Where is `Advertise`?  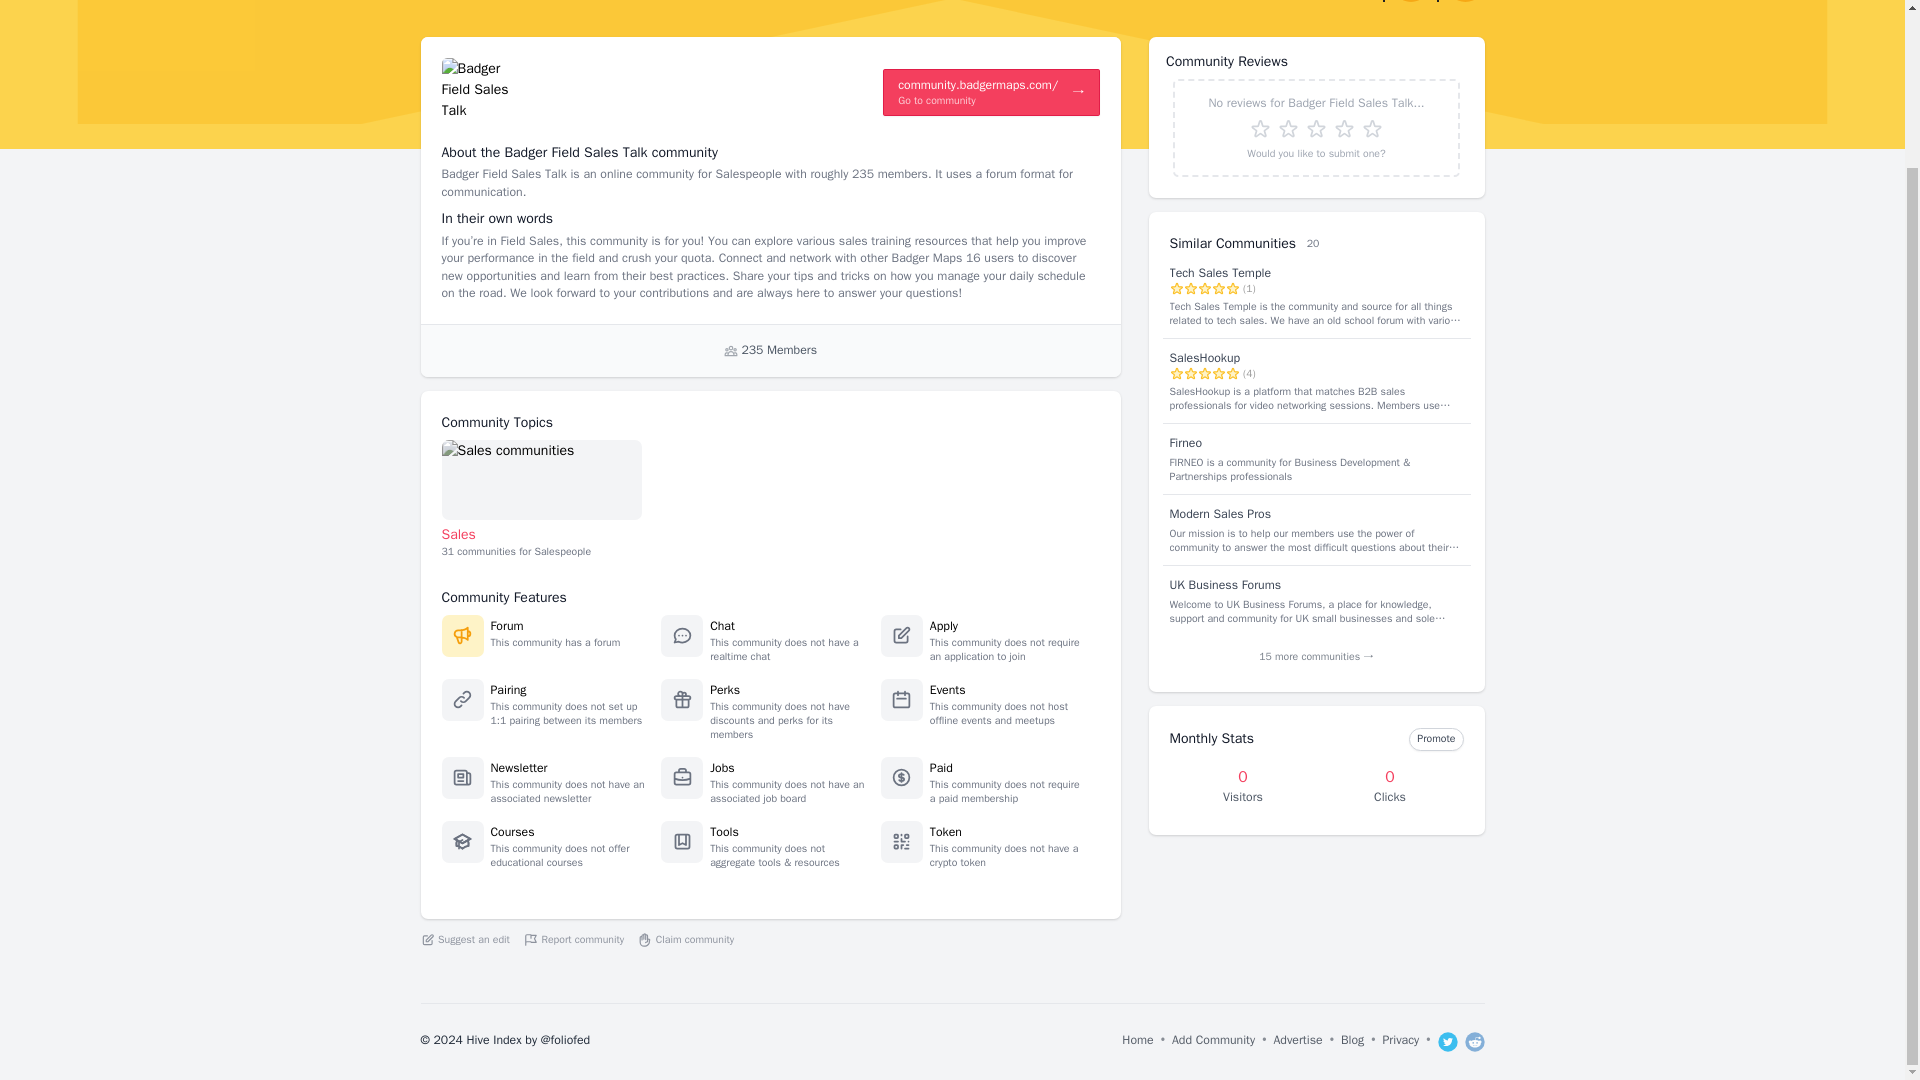 Advertise is located at coordinates (1297, 1042).